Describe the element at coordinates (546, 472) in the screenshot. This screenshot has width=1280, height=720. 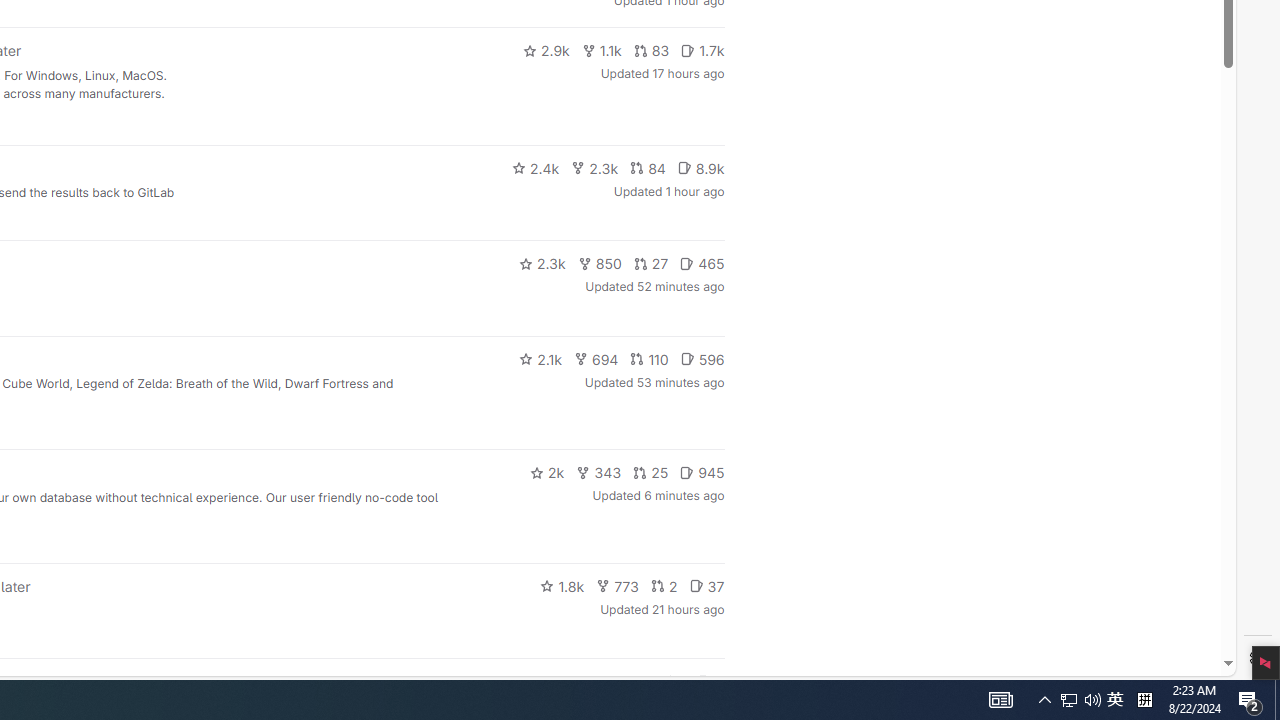
I see `2k` at that location.